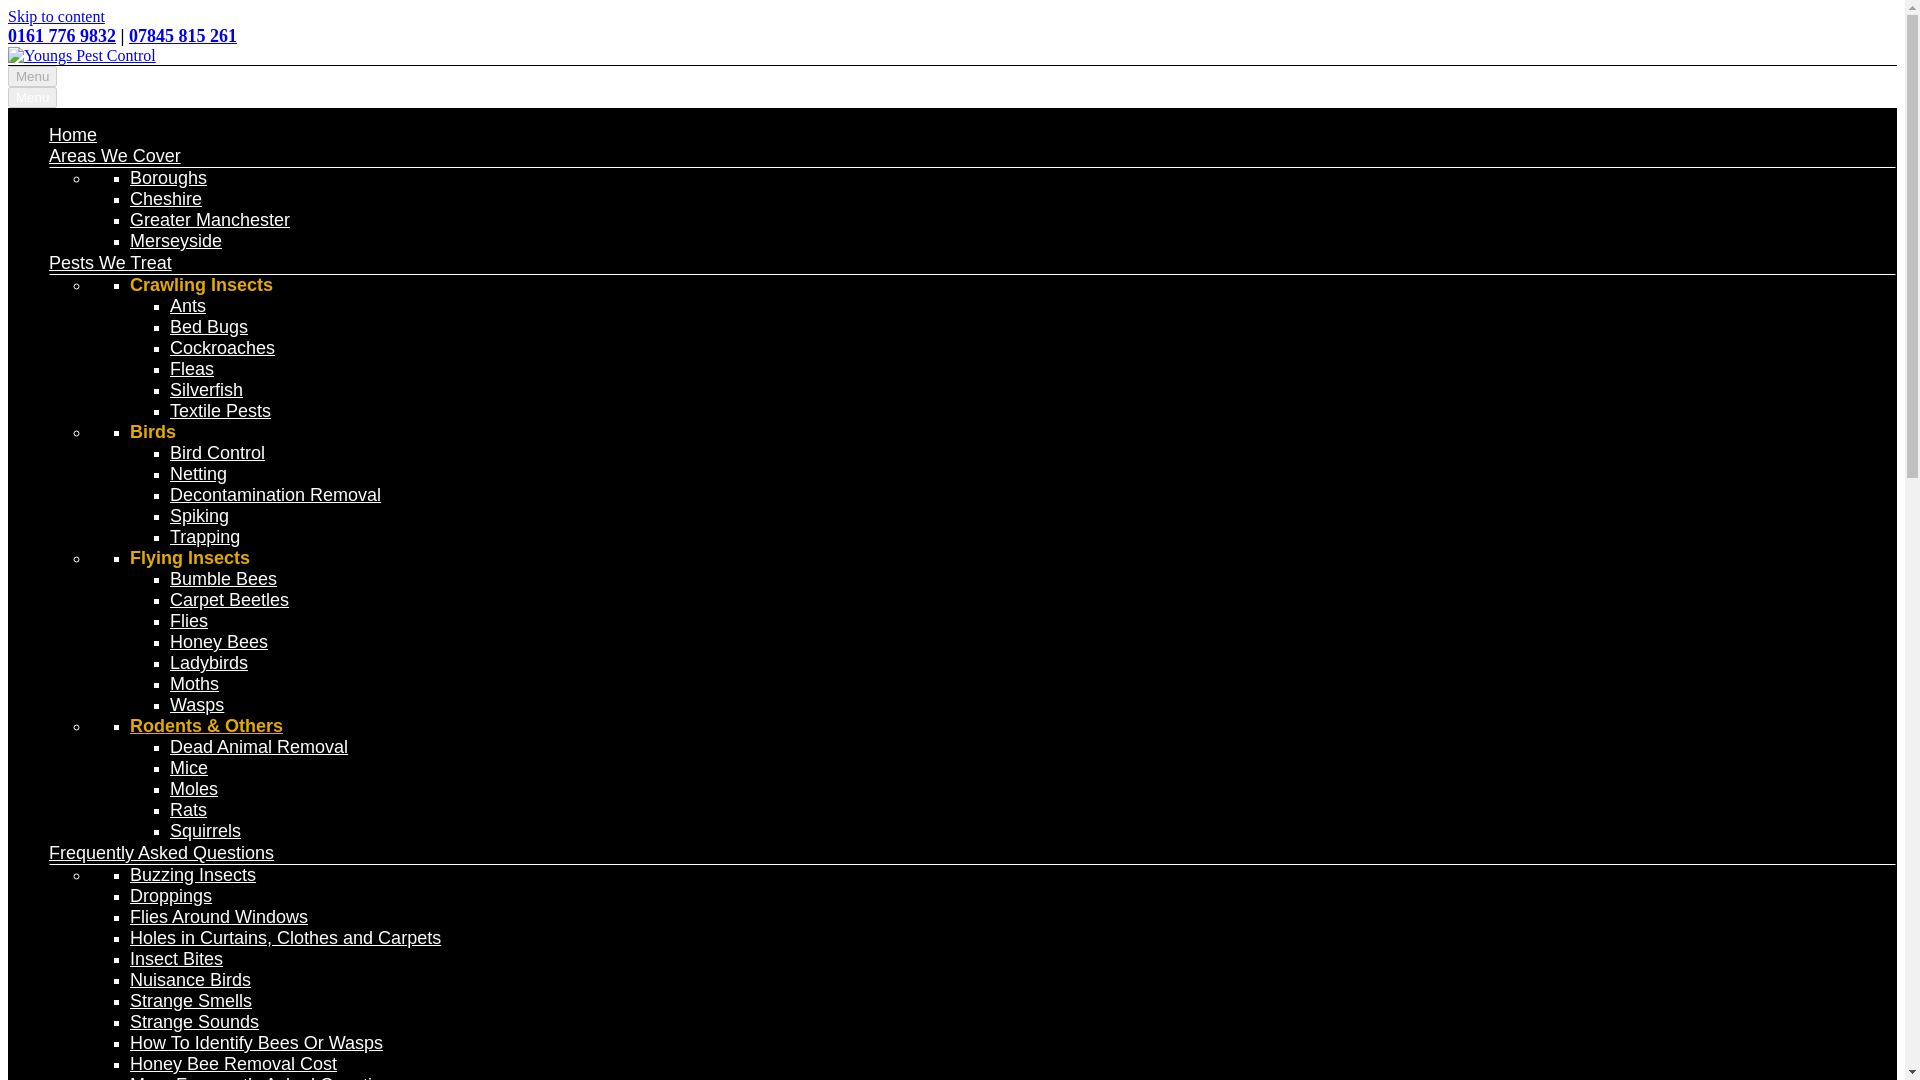 The width and height of the screenshot is (1920, 1080). I want to click on Rats, so click(188, 810).